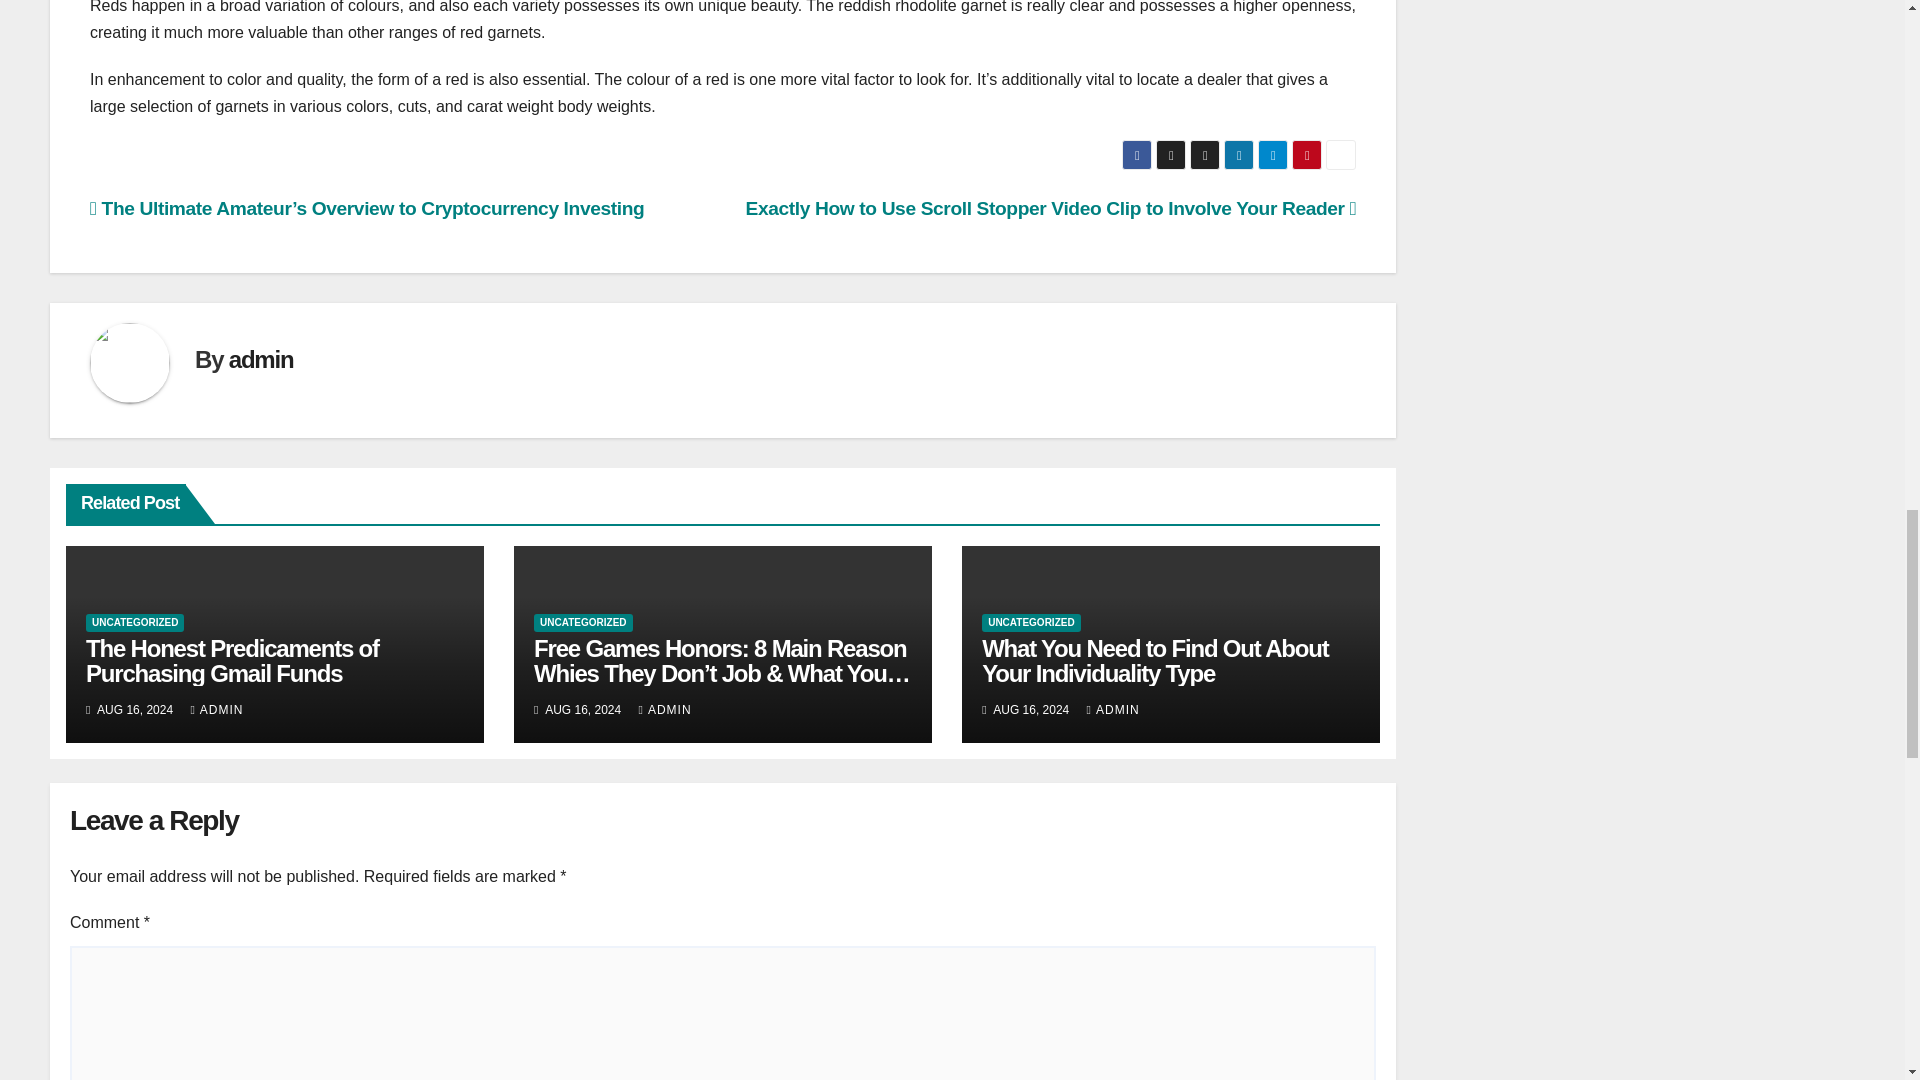 This screenshot has width=1920, height=1080. What do you see at coordinates (1030, 622) in the screenshot?
I see `UNCATEGORIZED` at bounding box center [1030, 622].